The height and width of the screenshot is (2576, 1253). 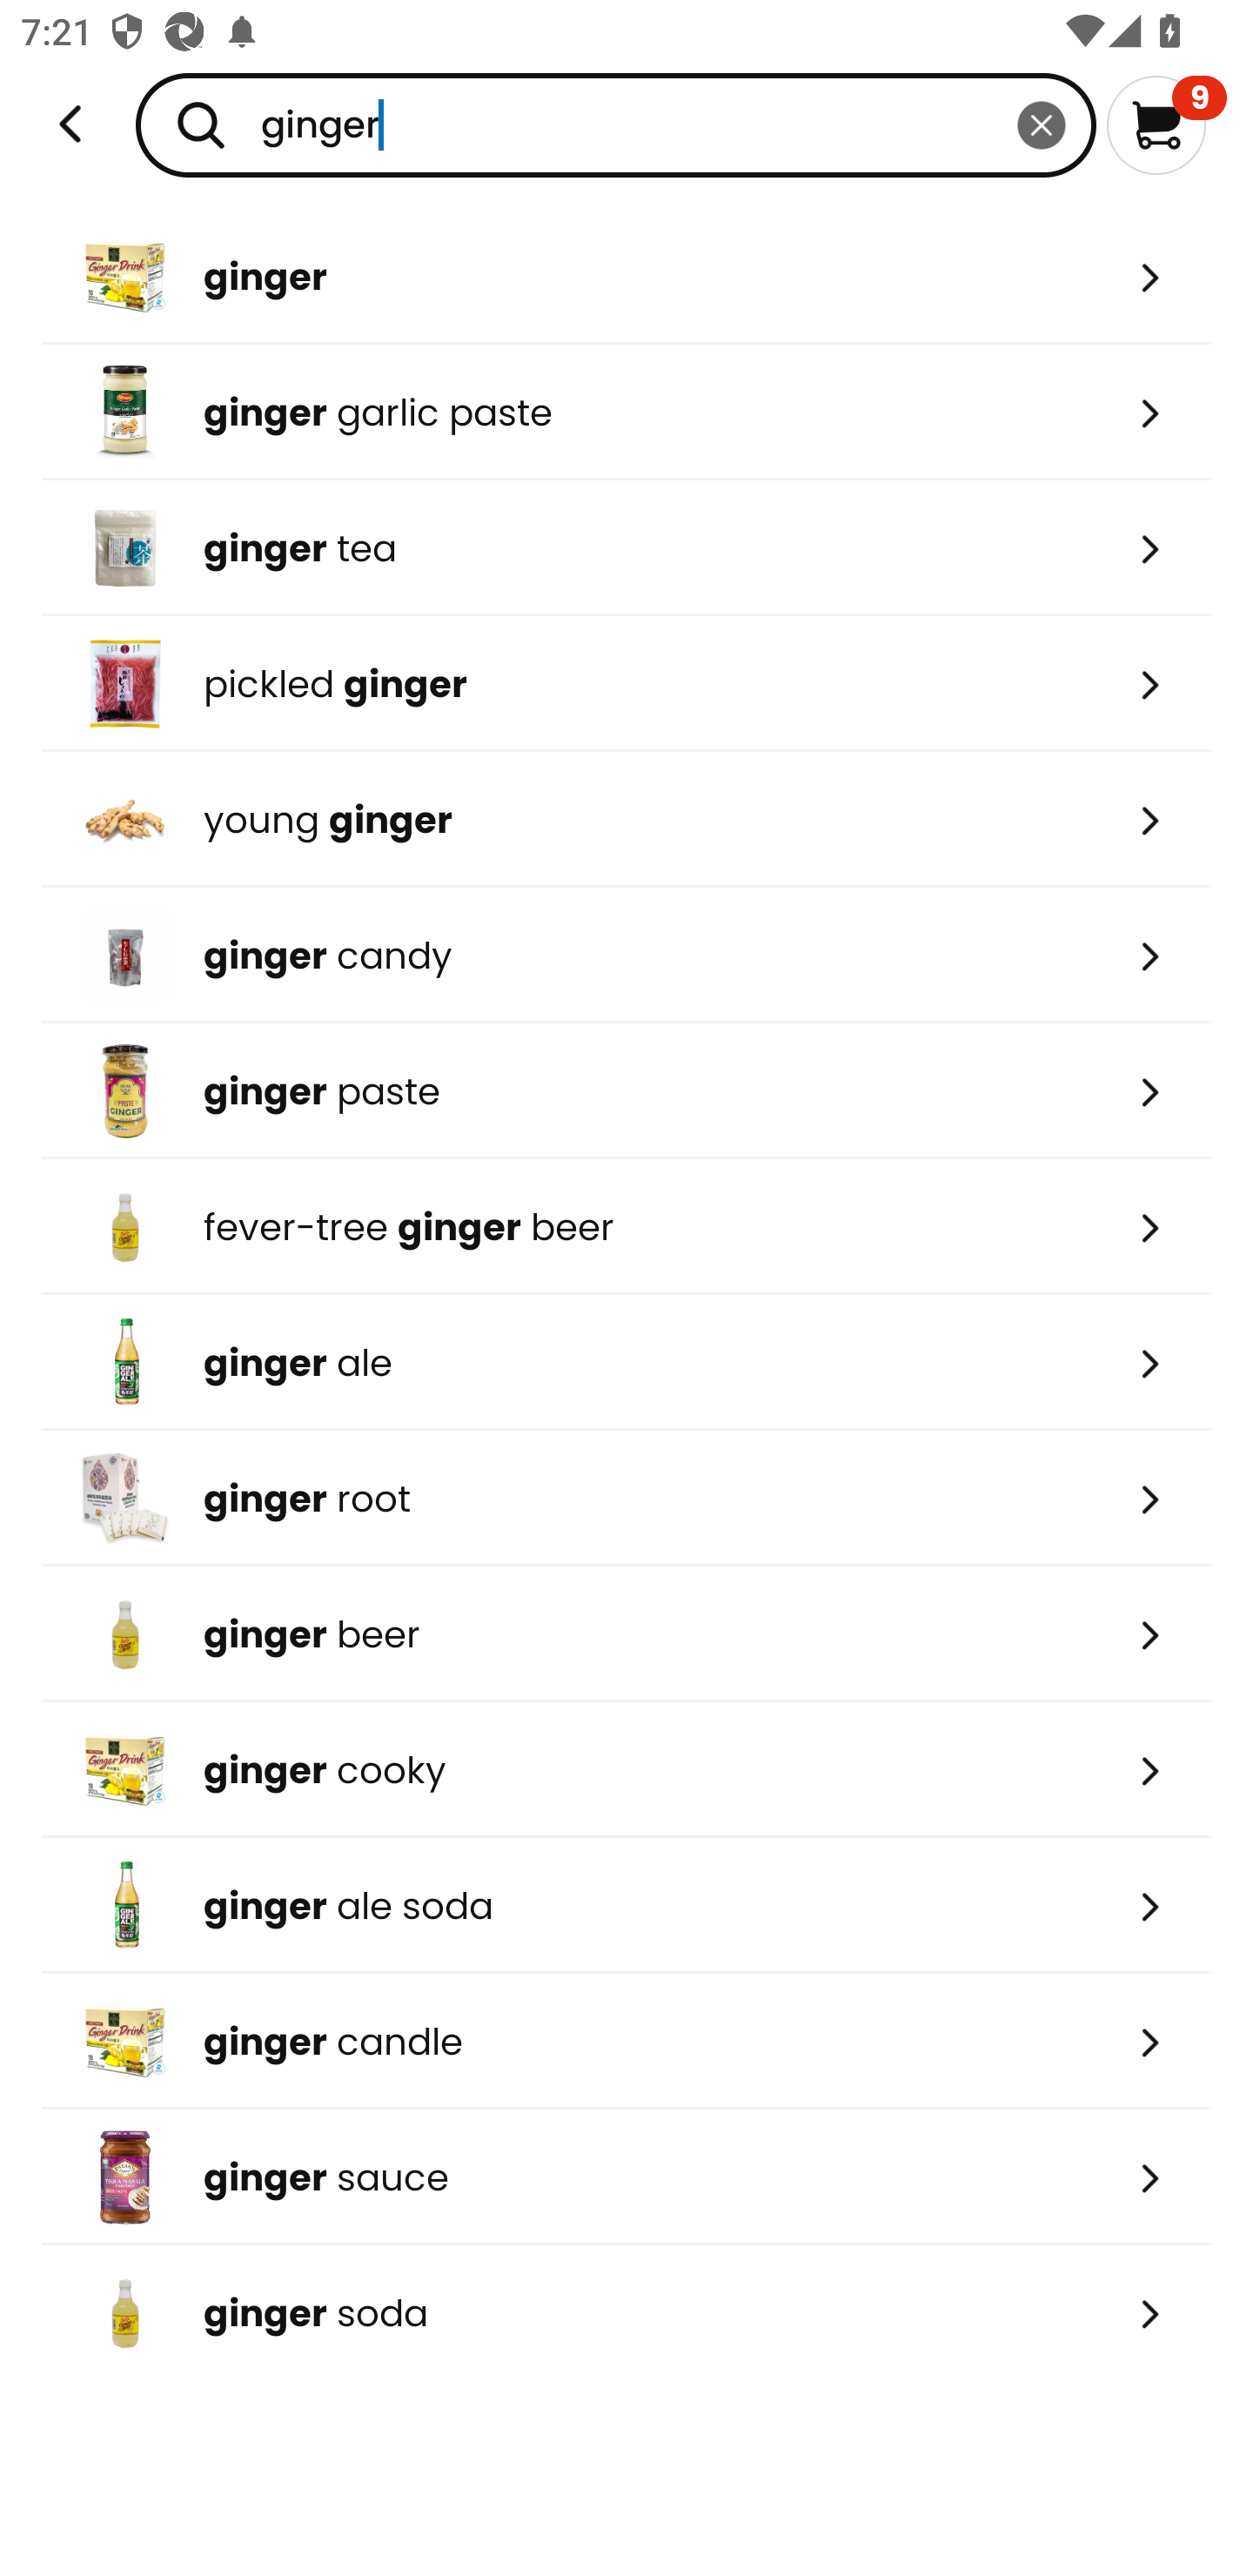 What do you see at coordinates (626, 820) in the screenshot?
I see `young ginger` at bounding box center [626, 820].